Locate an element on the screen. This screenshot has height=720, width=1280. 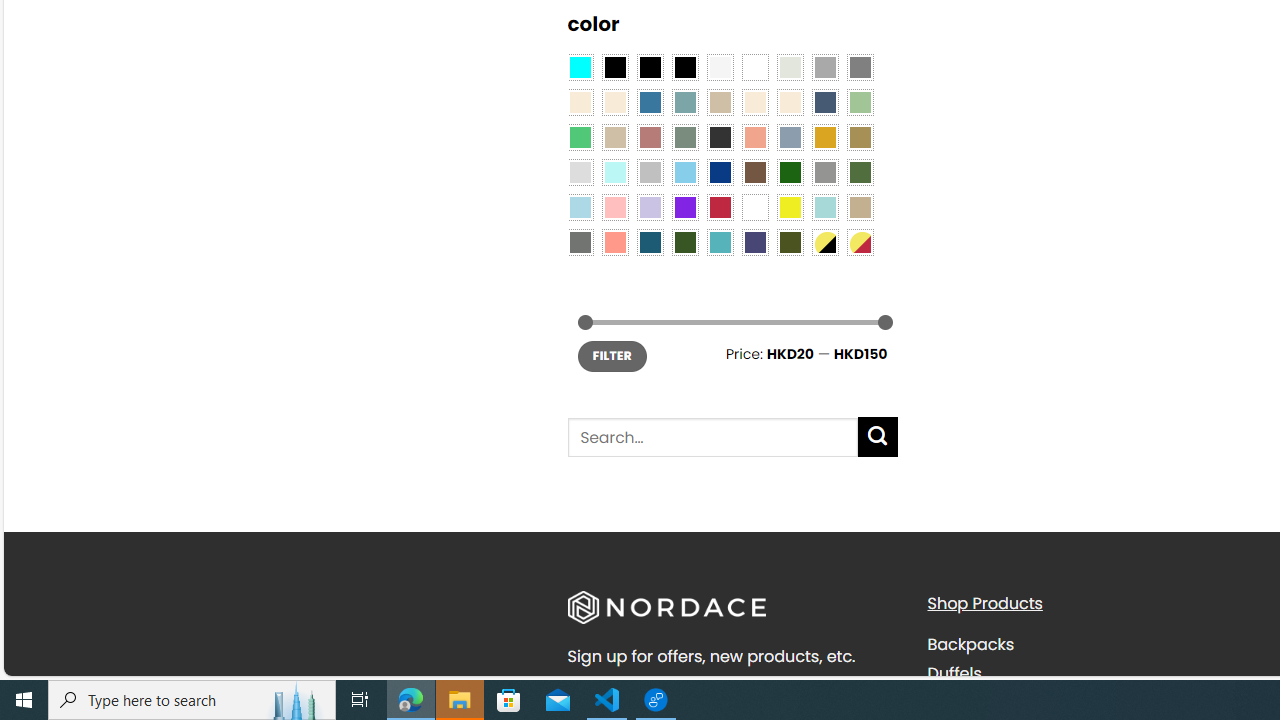
Beige is located at coordinates (580, 102).